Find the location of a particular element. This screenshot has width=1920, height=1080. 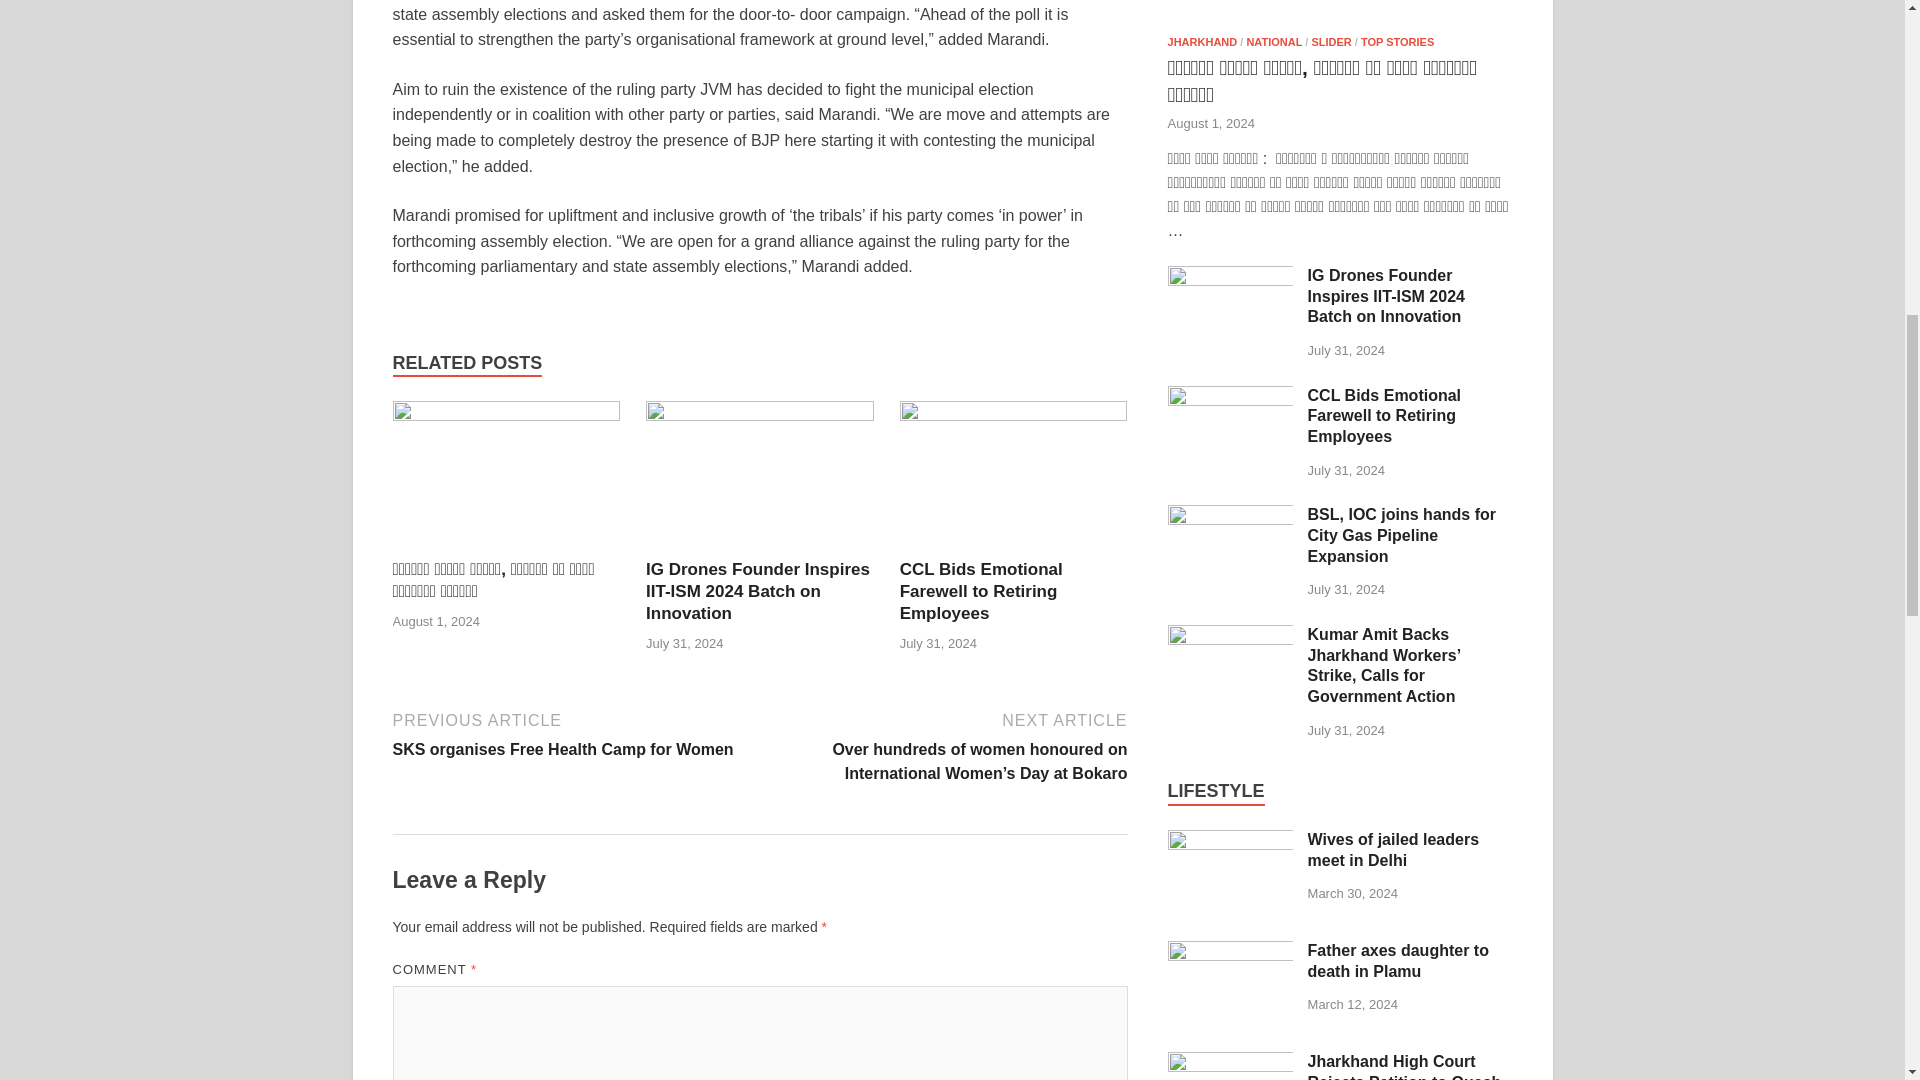

Wives of jailed leaders meet in Delhi is located at coordinates (982, 592).